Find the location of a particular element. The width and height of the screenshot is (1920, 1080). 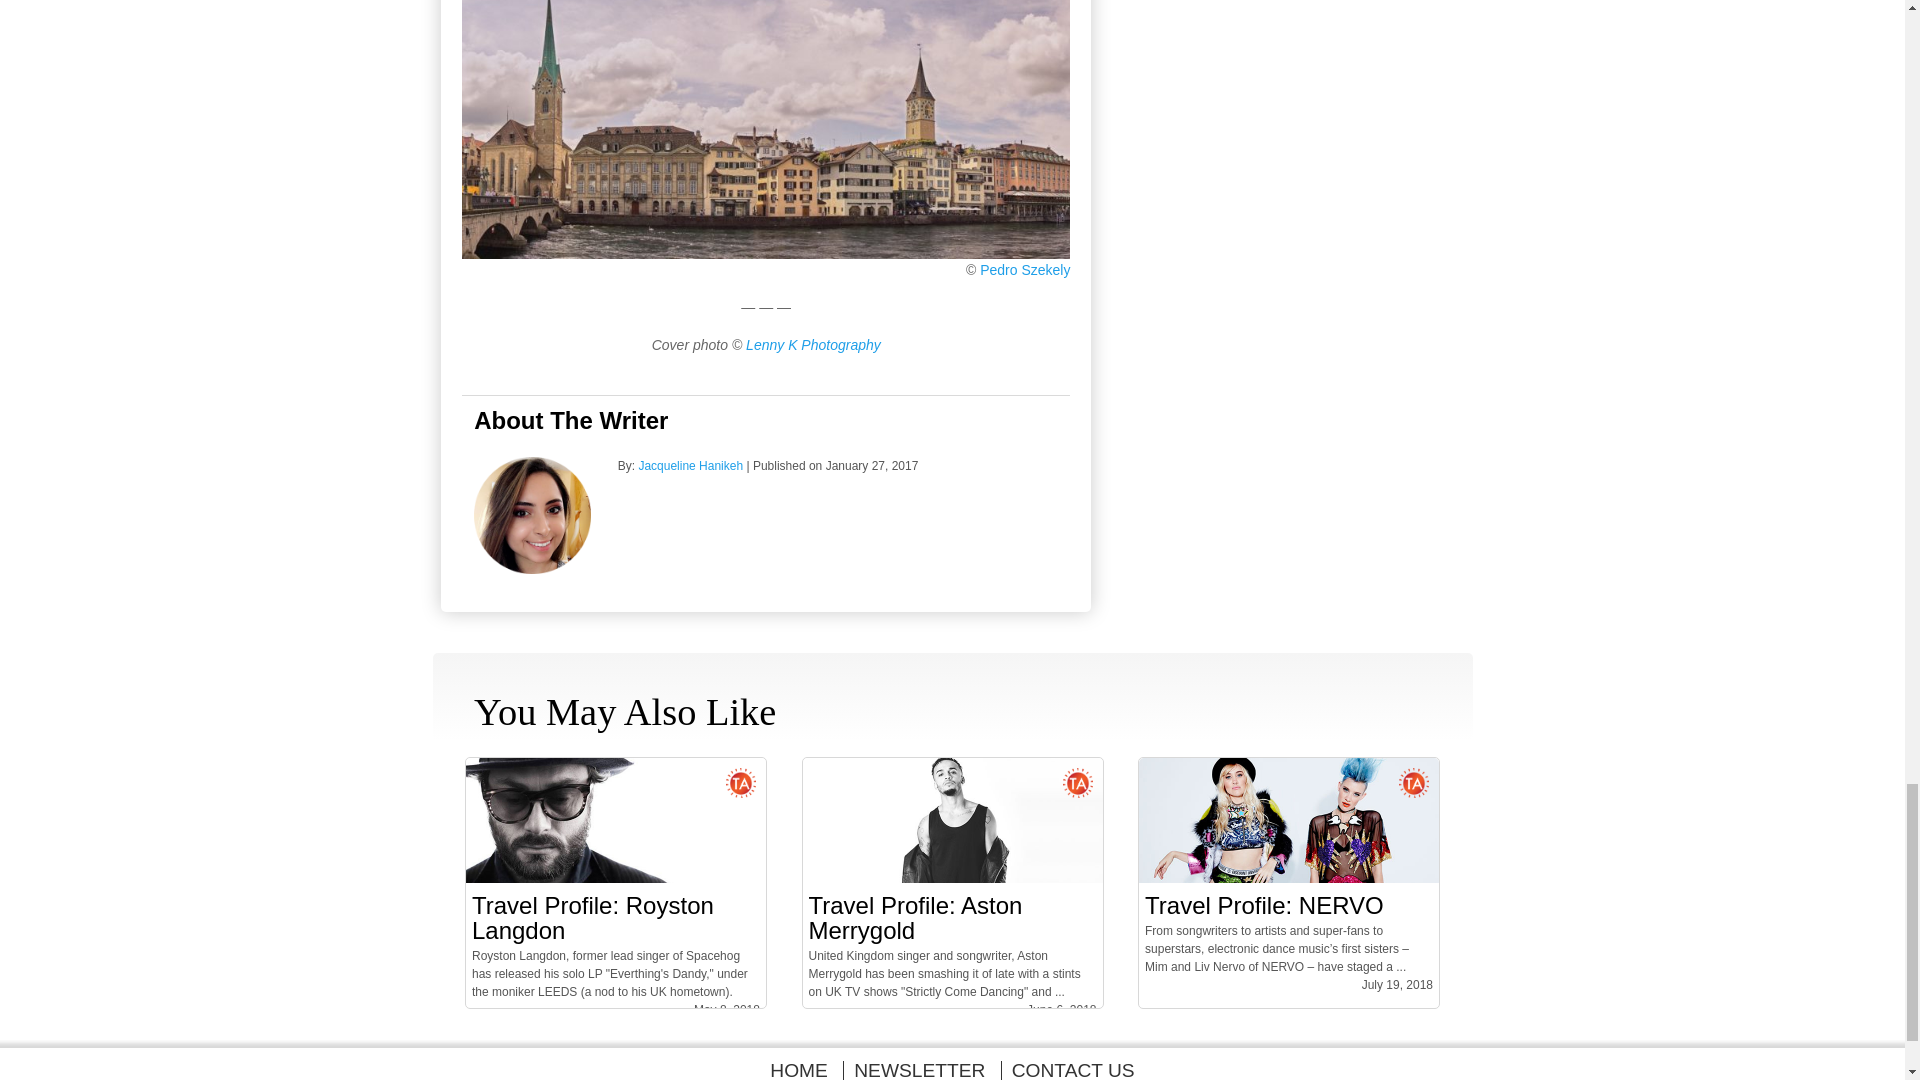

Lenny K Photography is located at coordinates (814, 344).